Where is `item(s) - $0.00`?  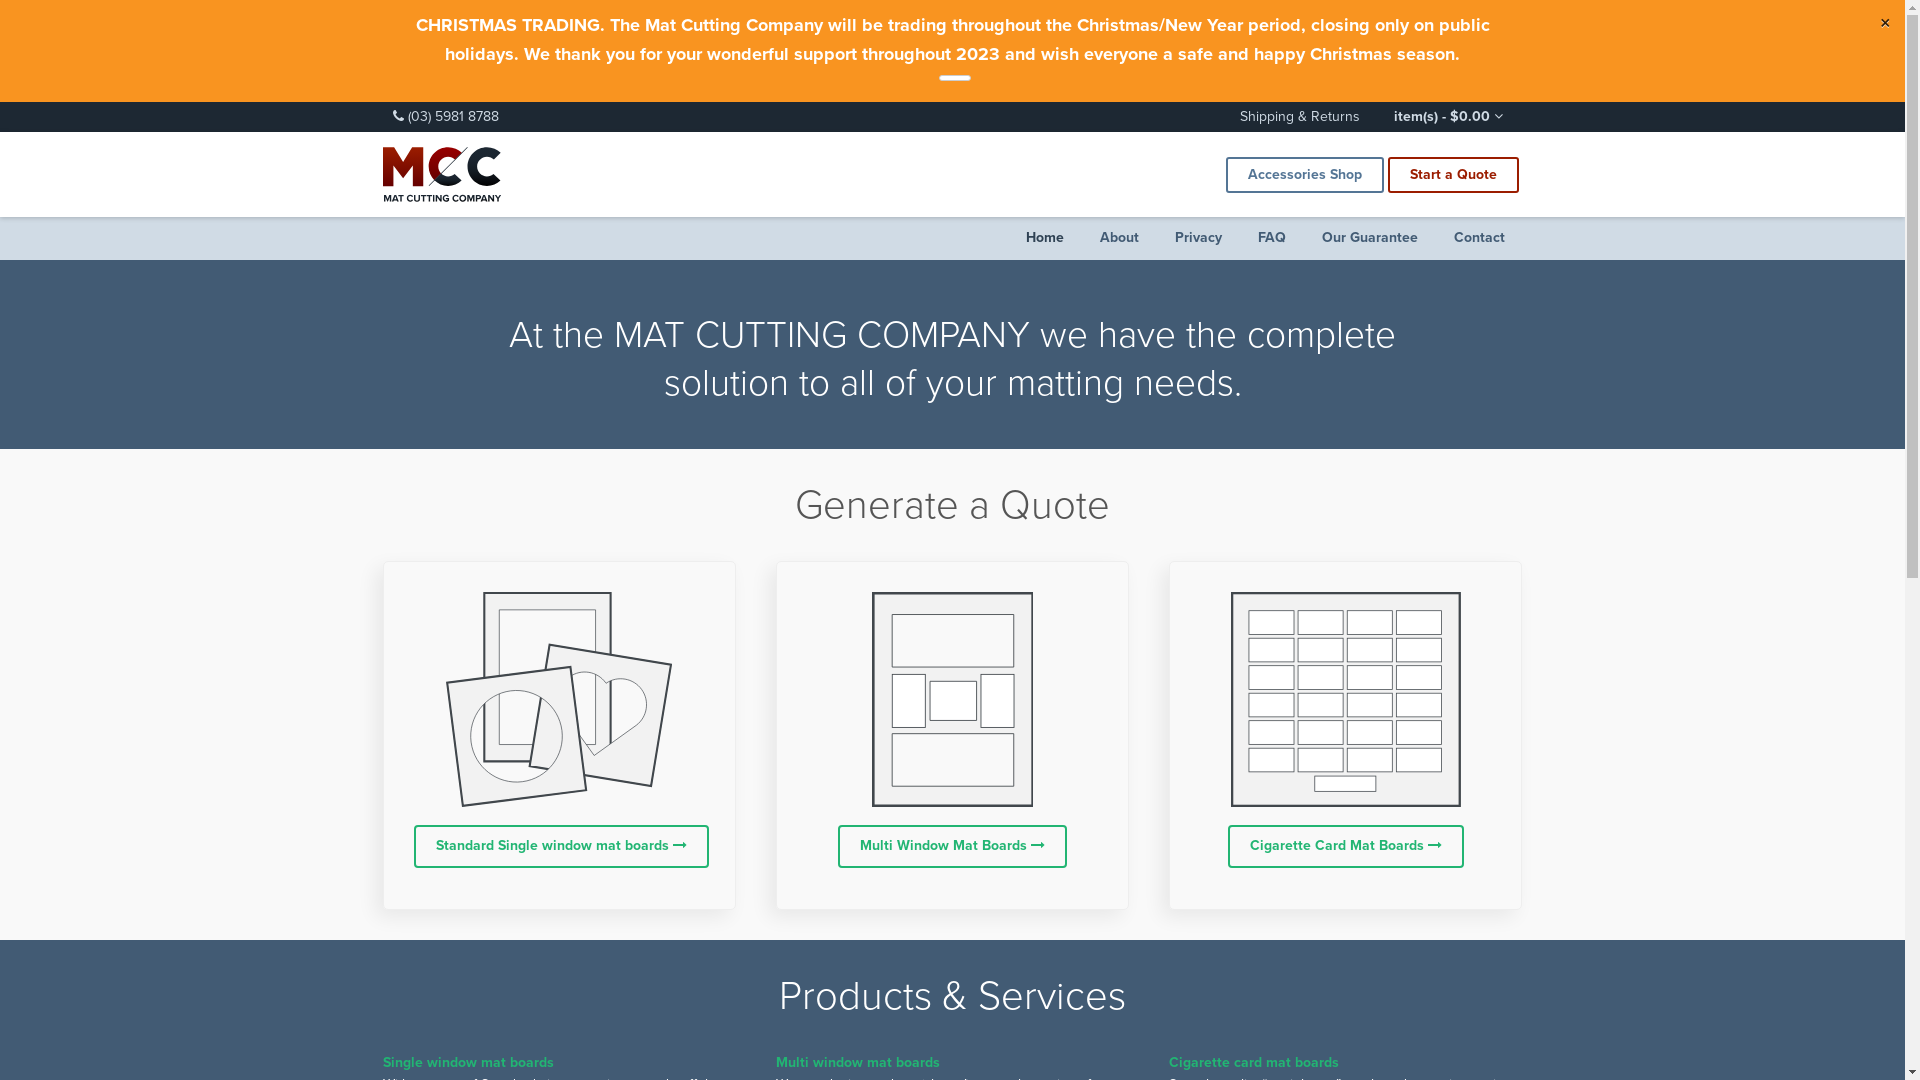
item(s) - $0.00 is located at coordinates (1448, 117).